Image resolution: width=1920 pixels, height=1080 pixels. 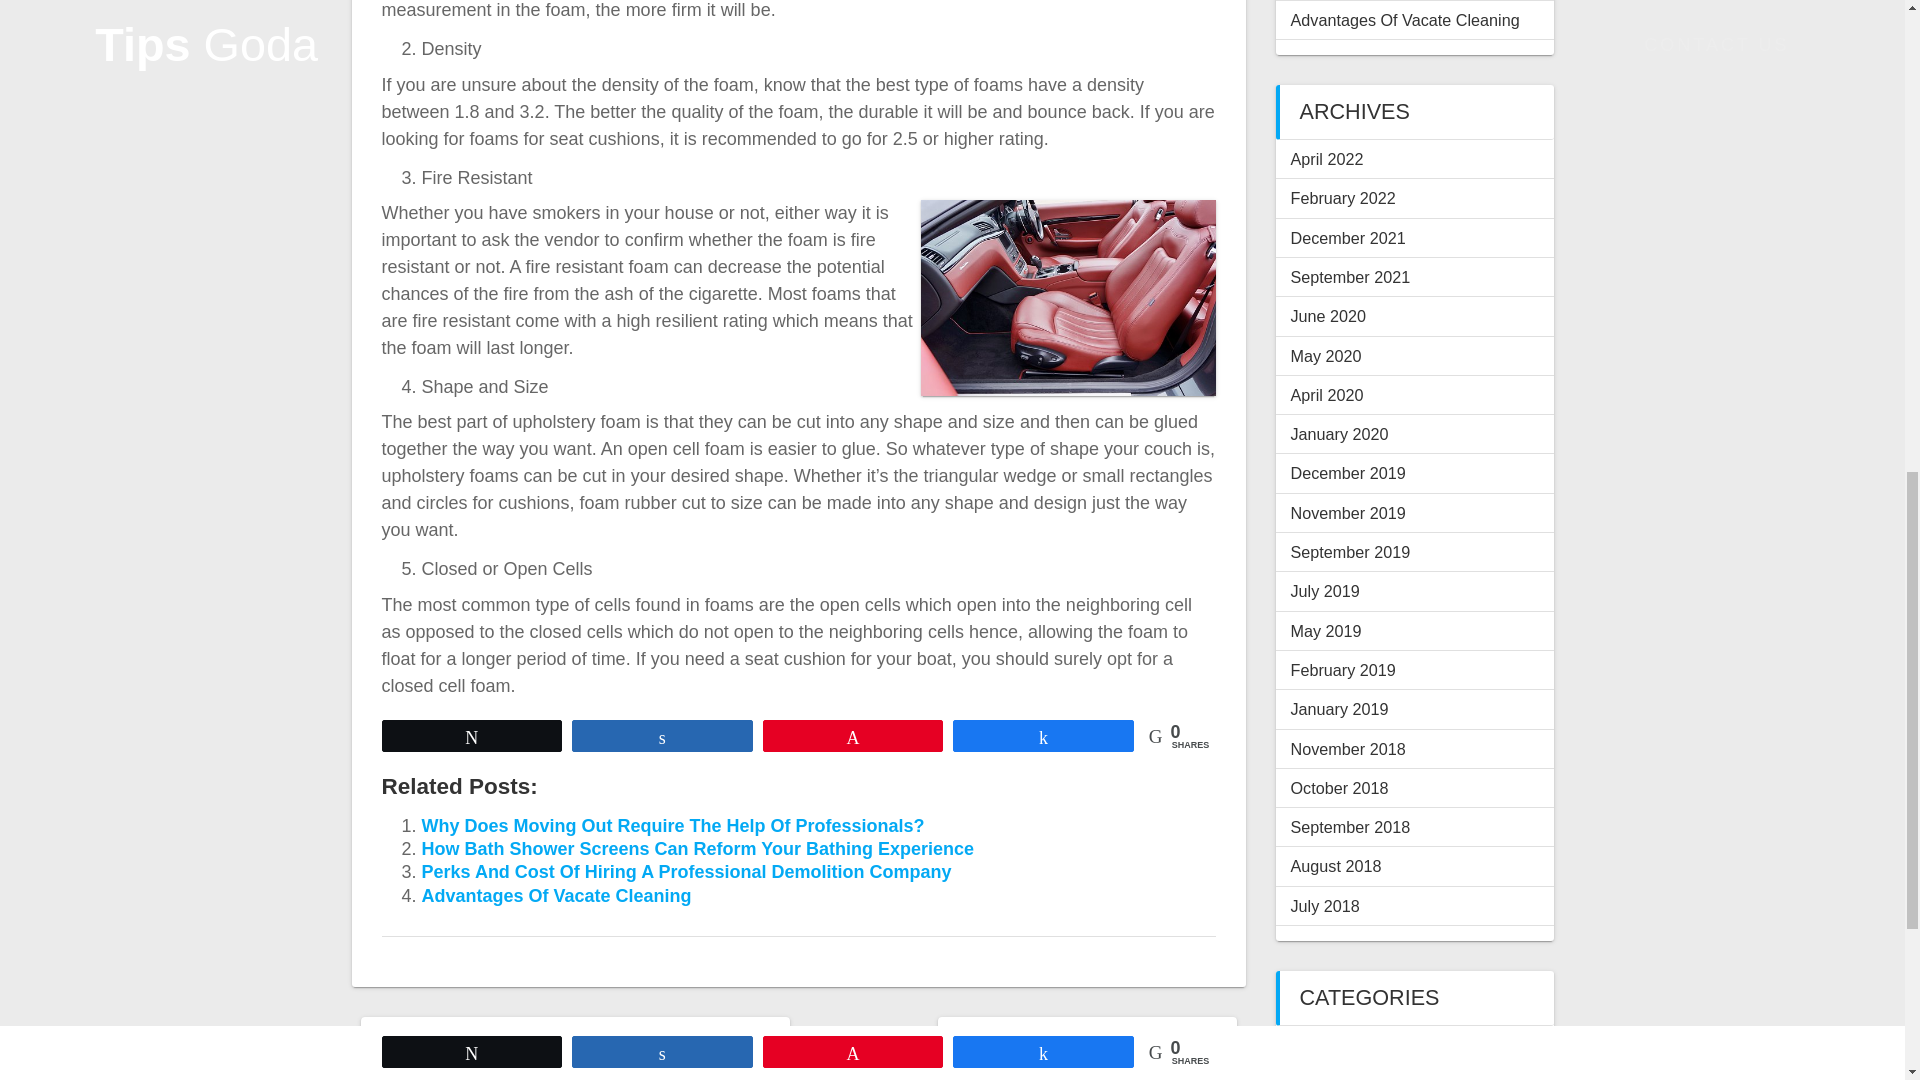 I want to click on July 2019, so click(x=1324, y=591).